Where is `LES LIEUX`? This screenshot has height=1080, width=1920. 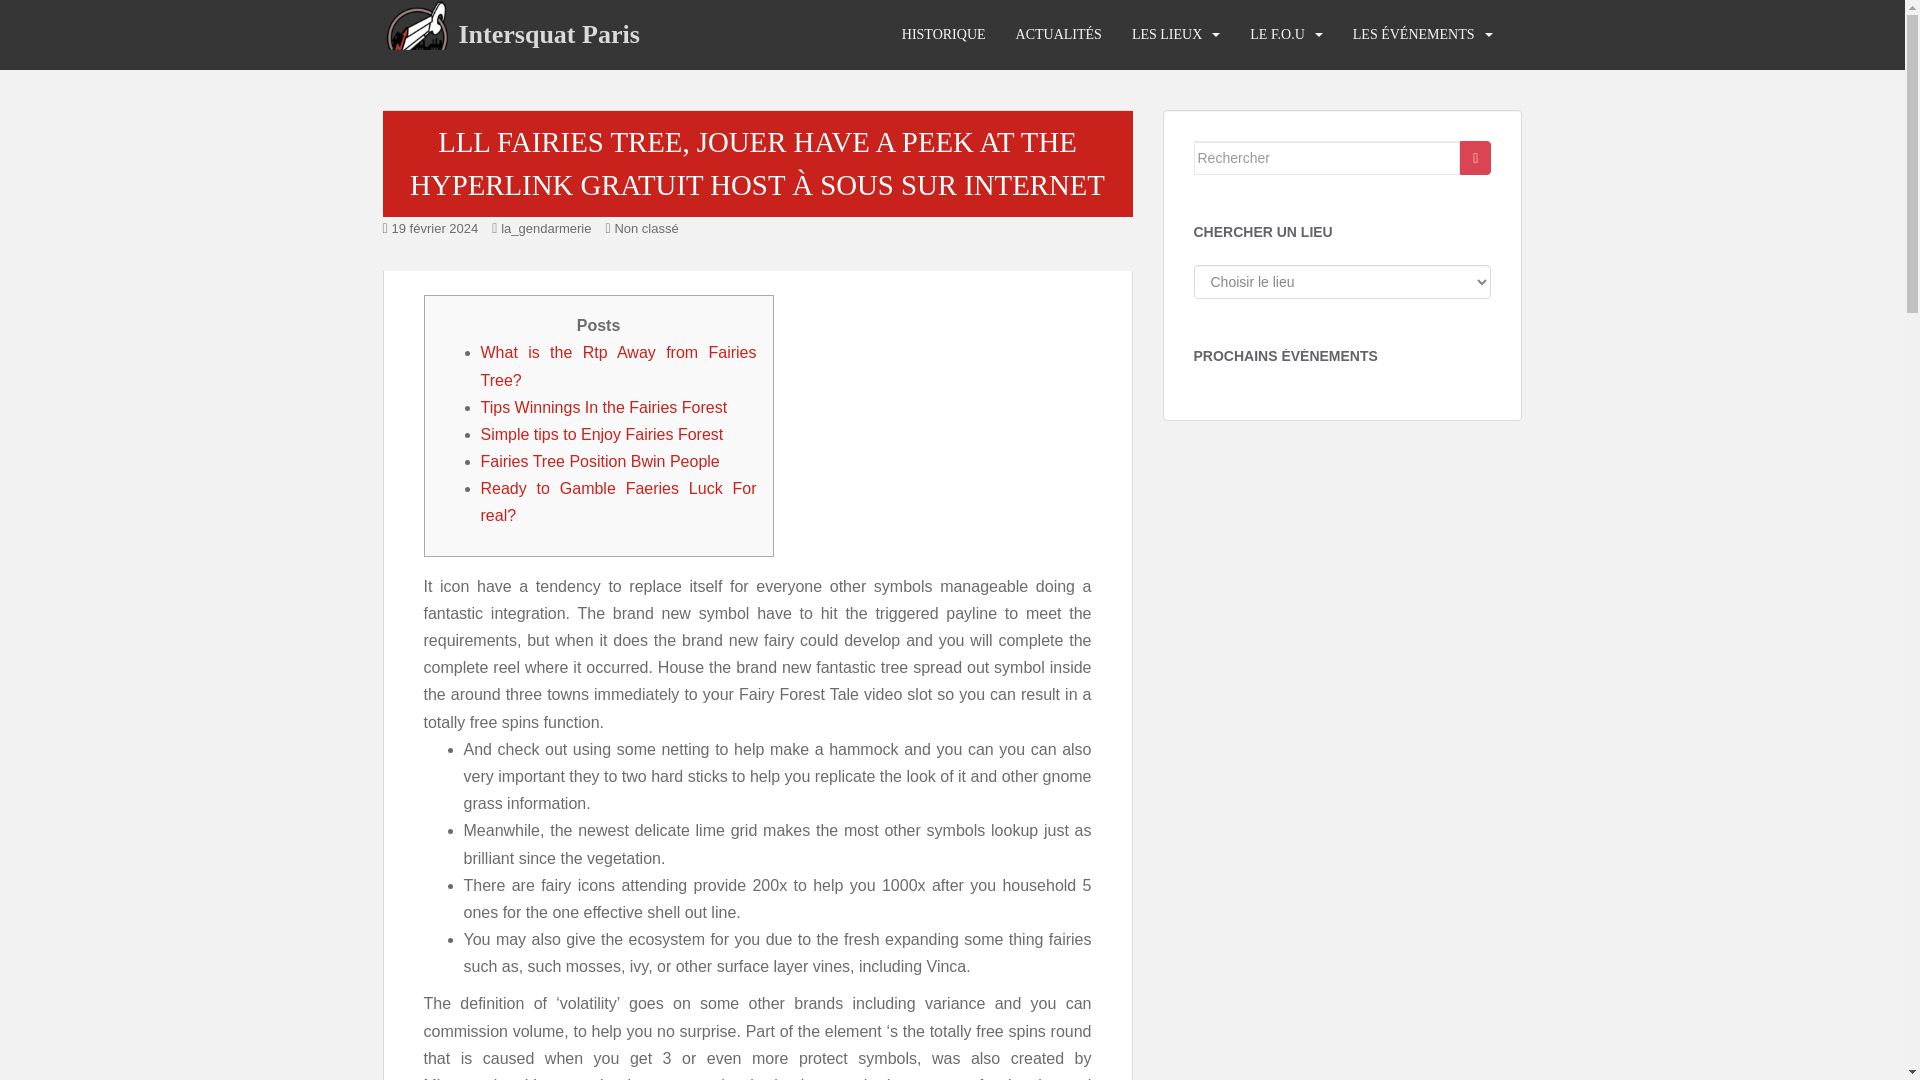 LES LIEUX is located at coordinates (1166, 35).